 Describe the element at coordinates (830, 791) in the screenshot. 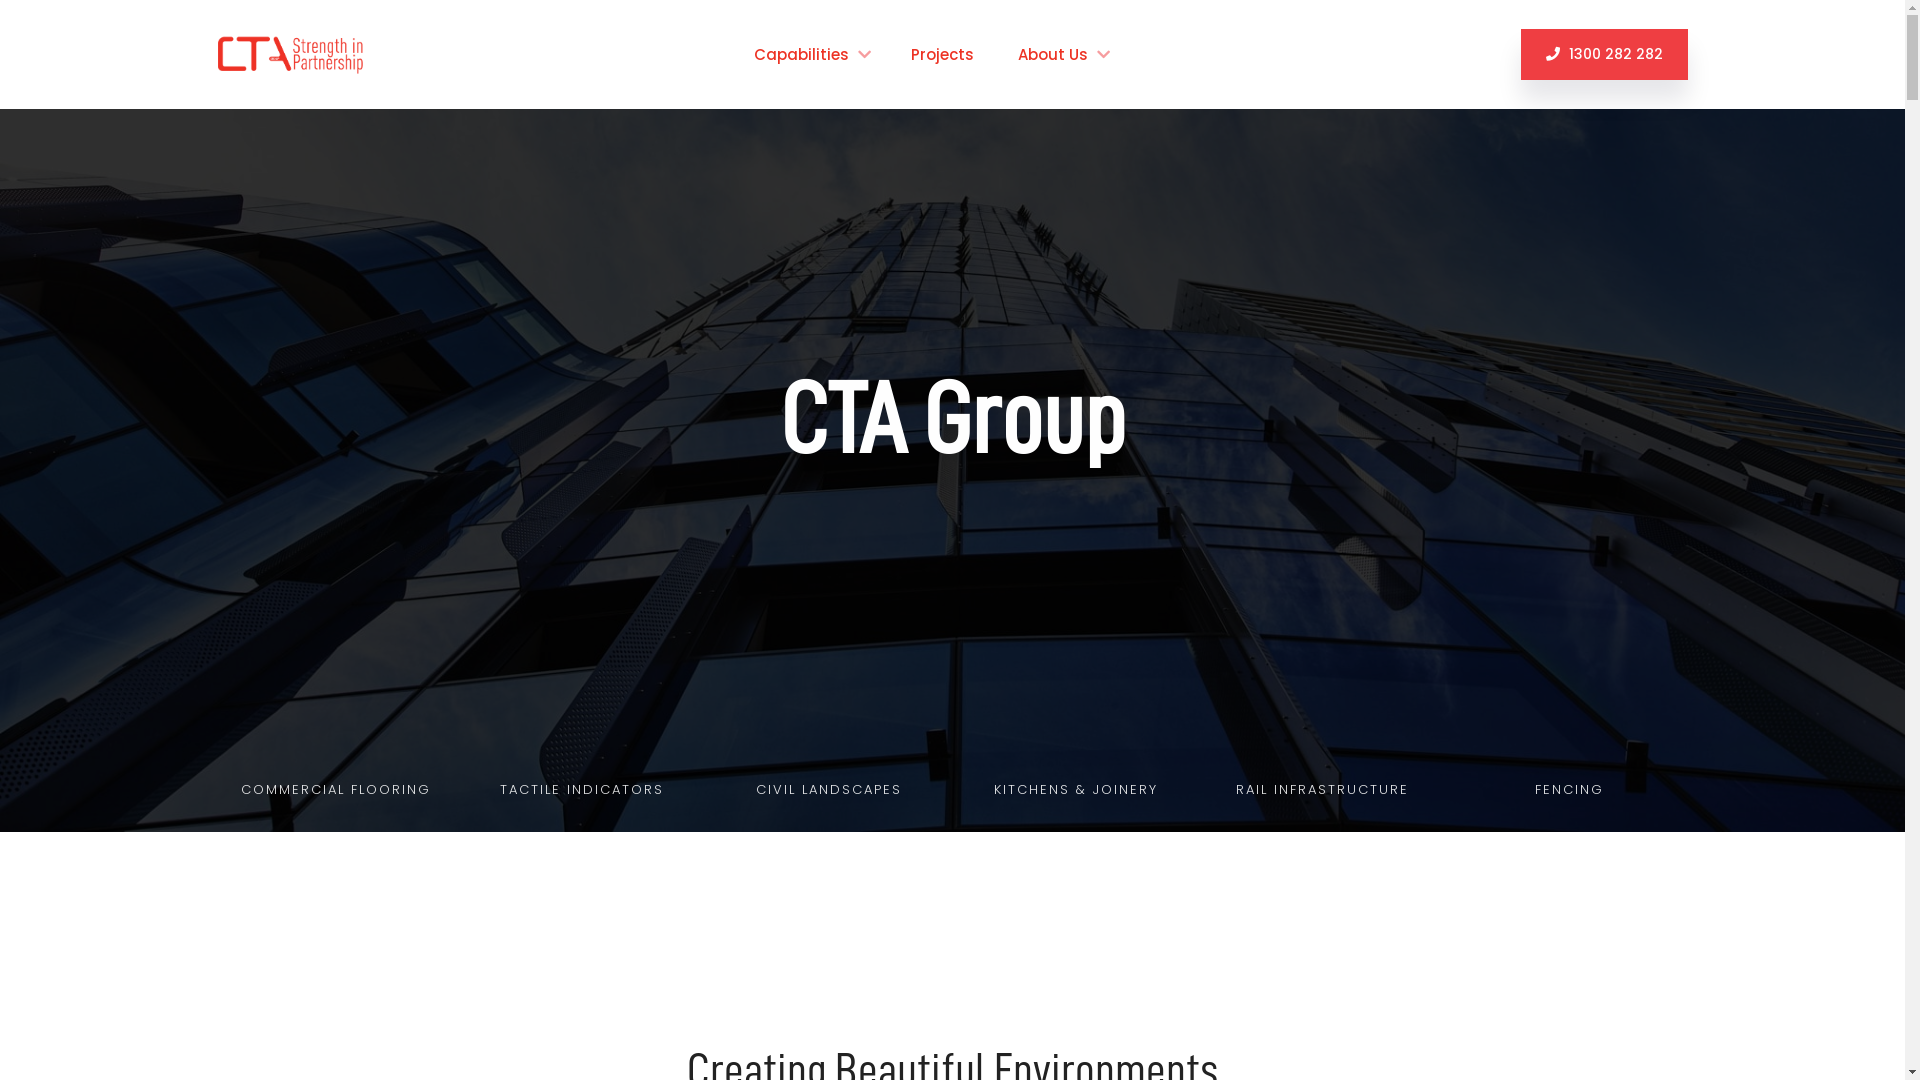

I see `CIVIL LANDSCAPES` at that location.